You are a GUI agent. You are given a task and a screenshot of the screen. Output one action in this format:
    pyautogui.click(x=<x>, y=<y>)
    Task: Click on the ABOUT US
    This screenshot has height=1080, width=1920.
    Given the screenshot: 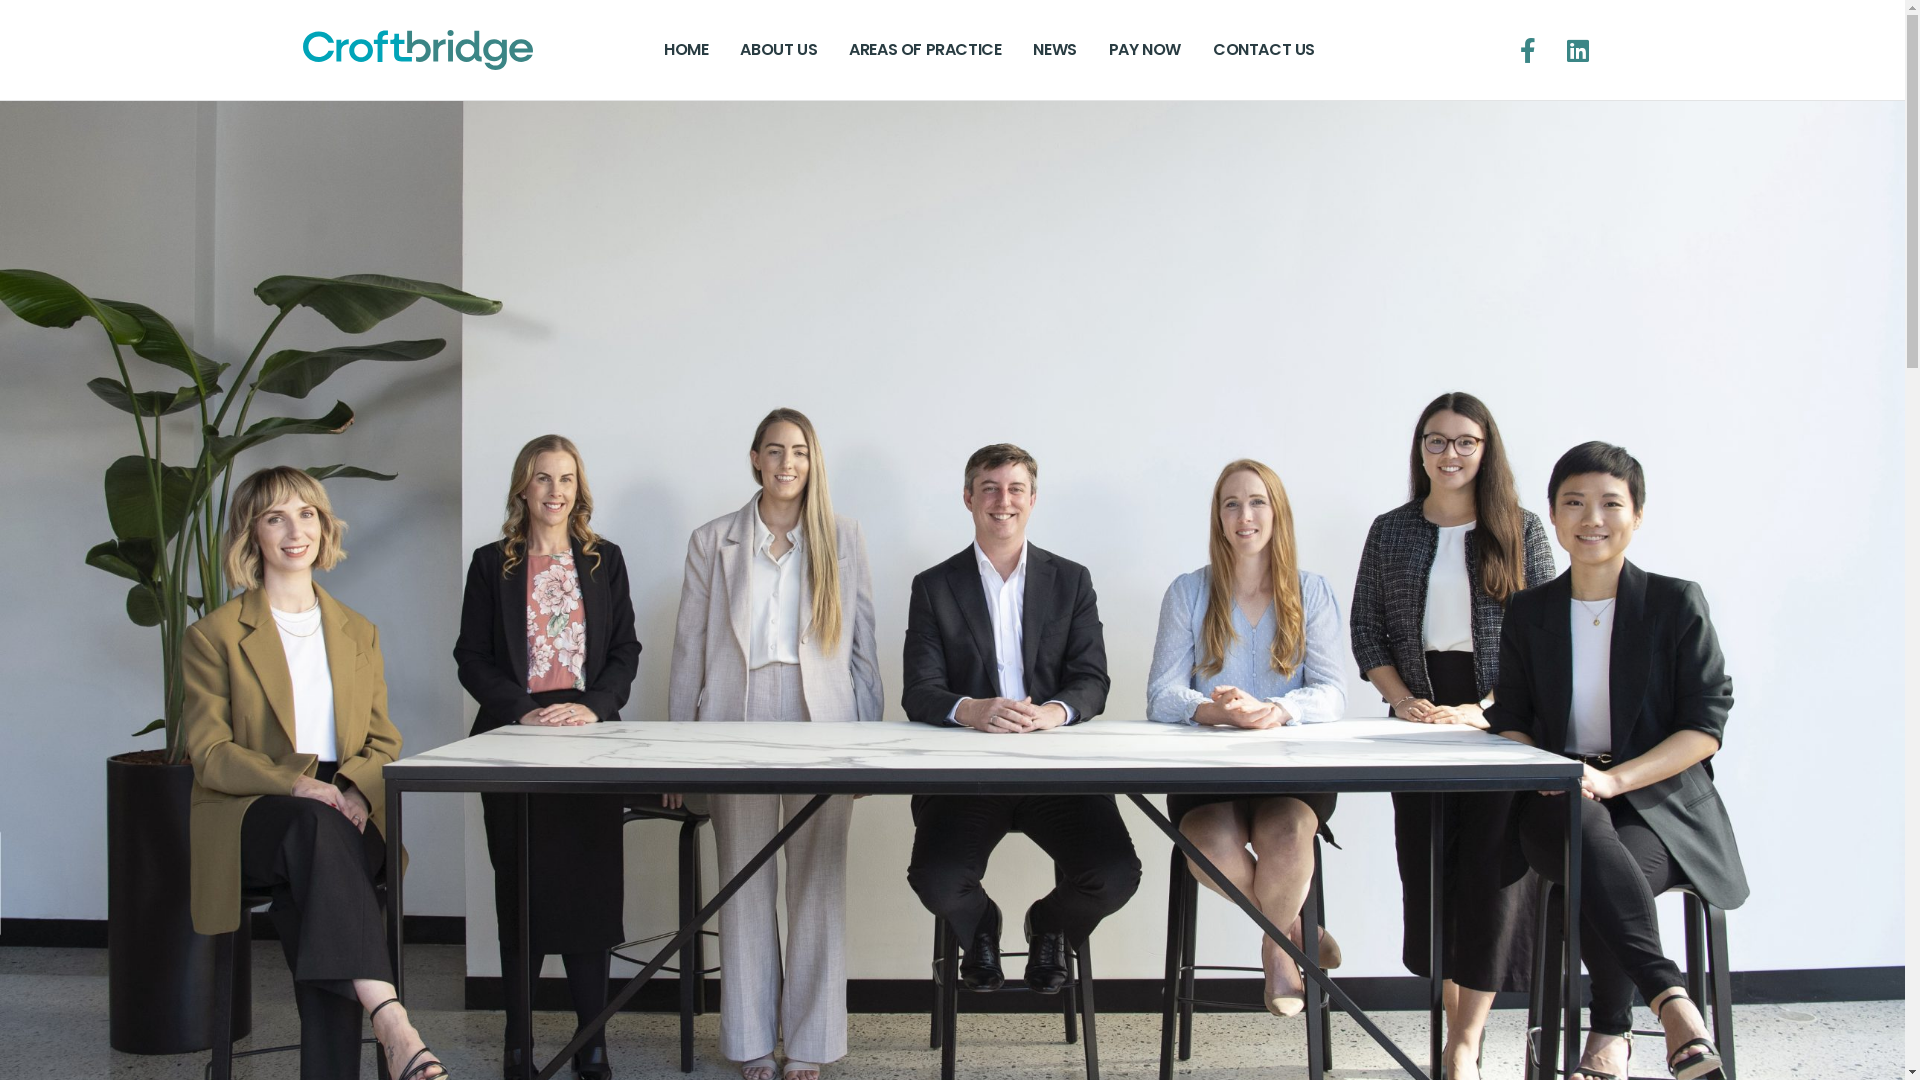 What is the action you would take?
    pyautogui.click(x=778, y=50)
    